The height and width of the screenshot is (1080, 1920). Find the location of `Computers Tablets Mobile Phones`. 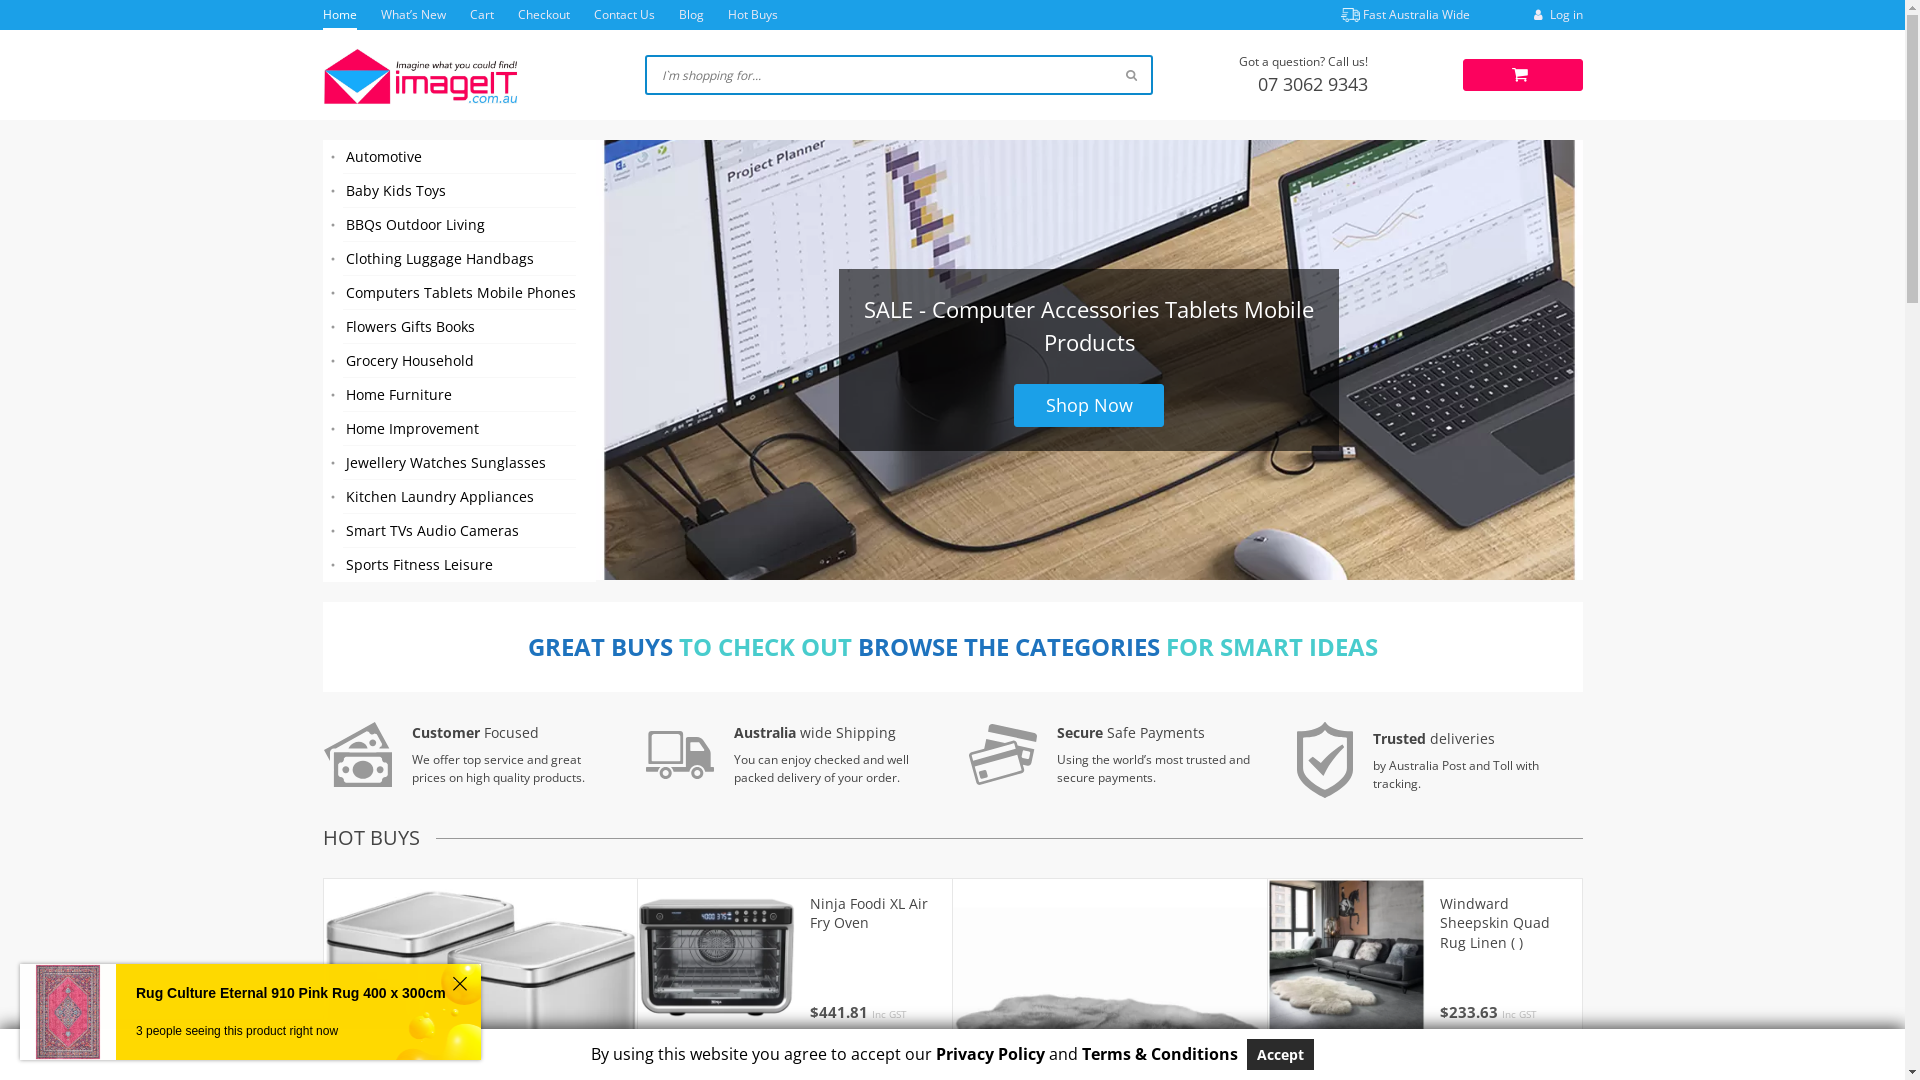

Computers Tablets Mobile Phones is located at coordinates (458, 293).